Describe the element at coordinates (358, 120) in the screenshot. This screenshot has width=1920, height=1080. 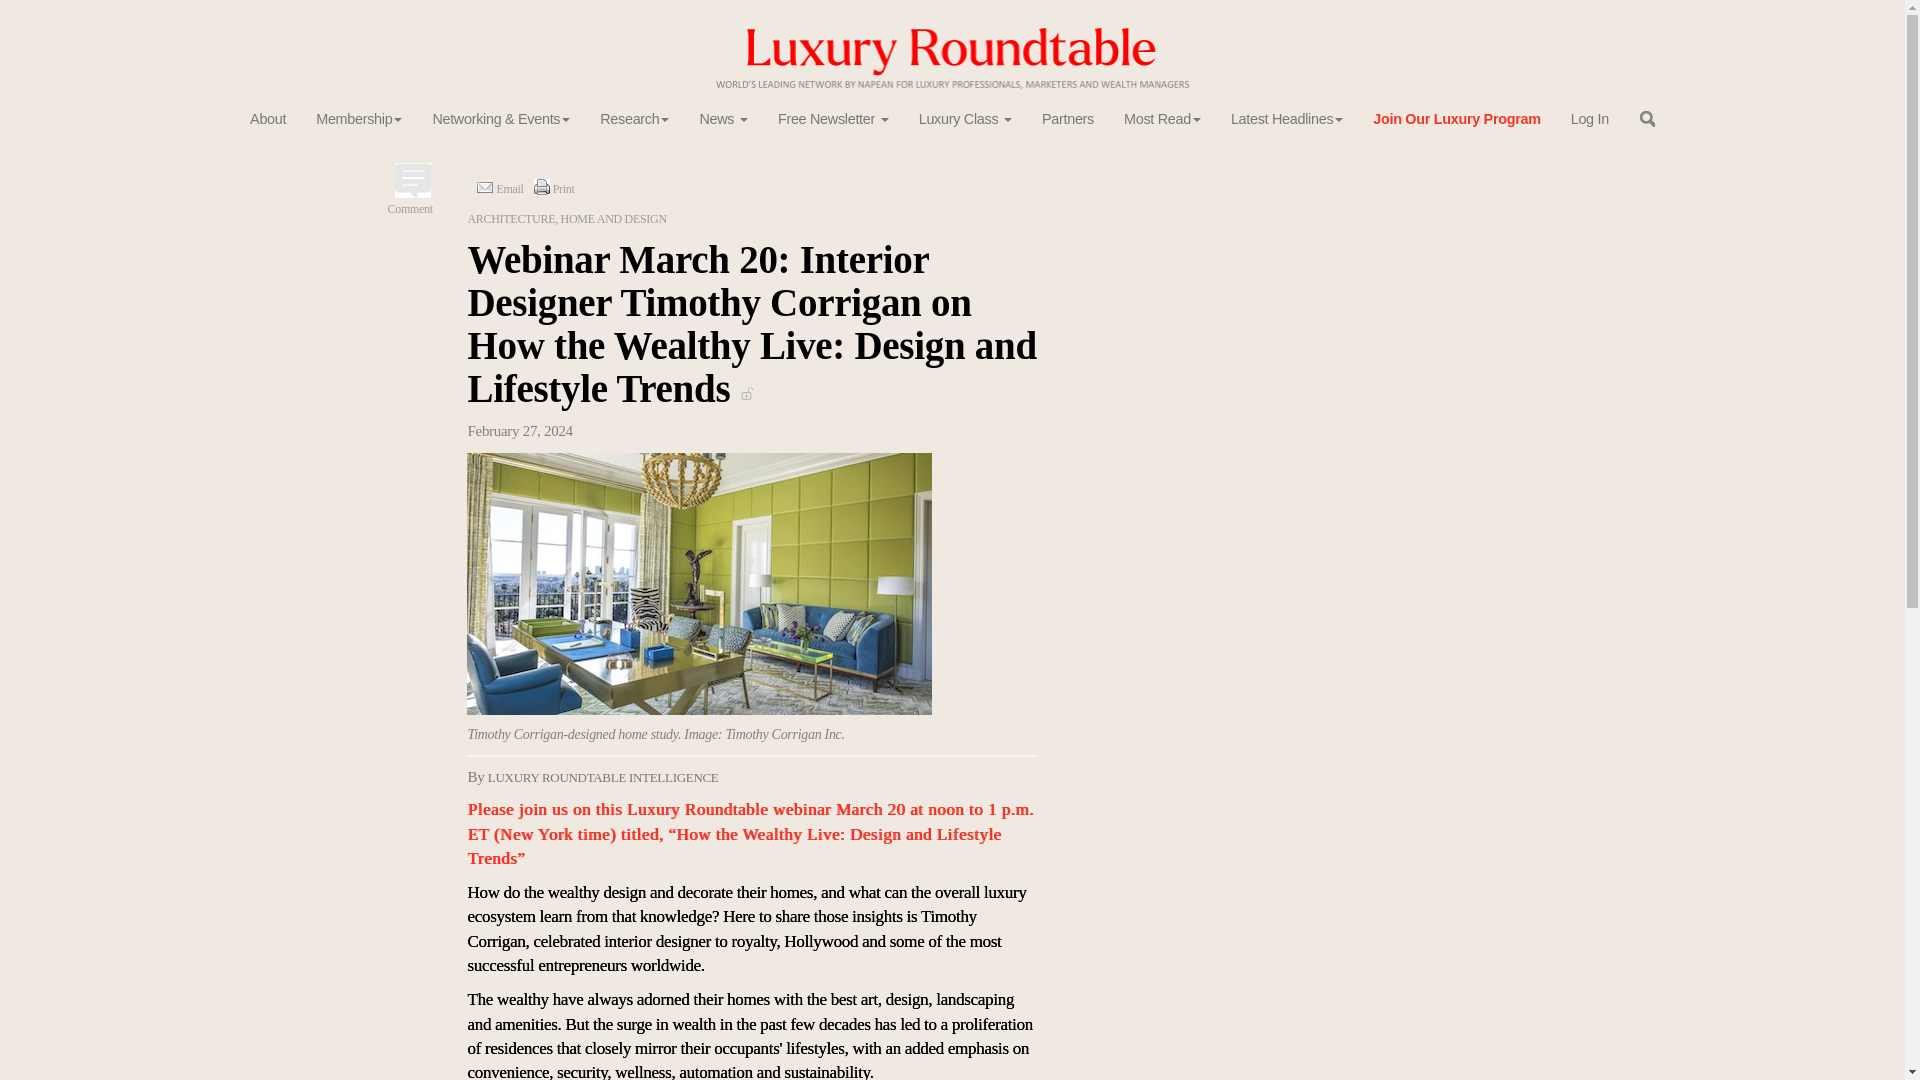
I see `Membership` at that location.